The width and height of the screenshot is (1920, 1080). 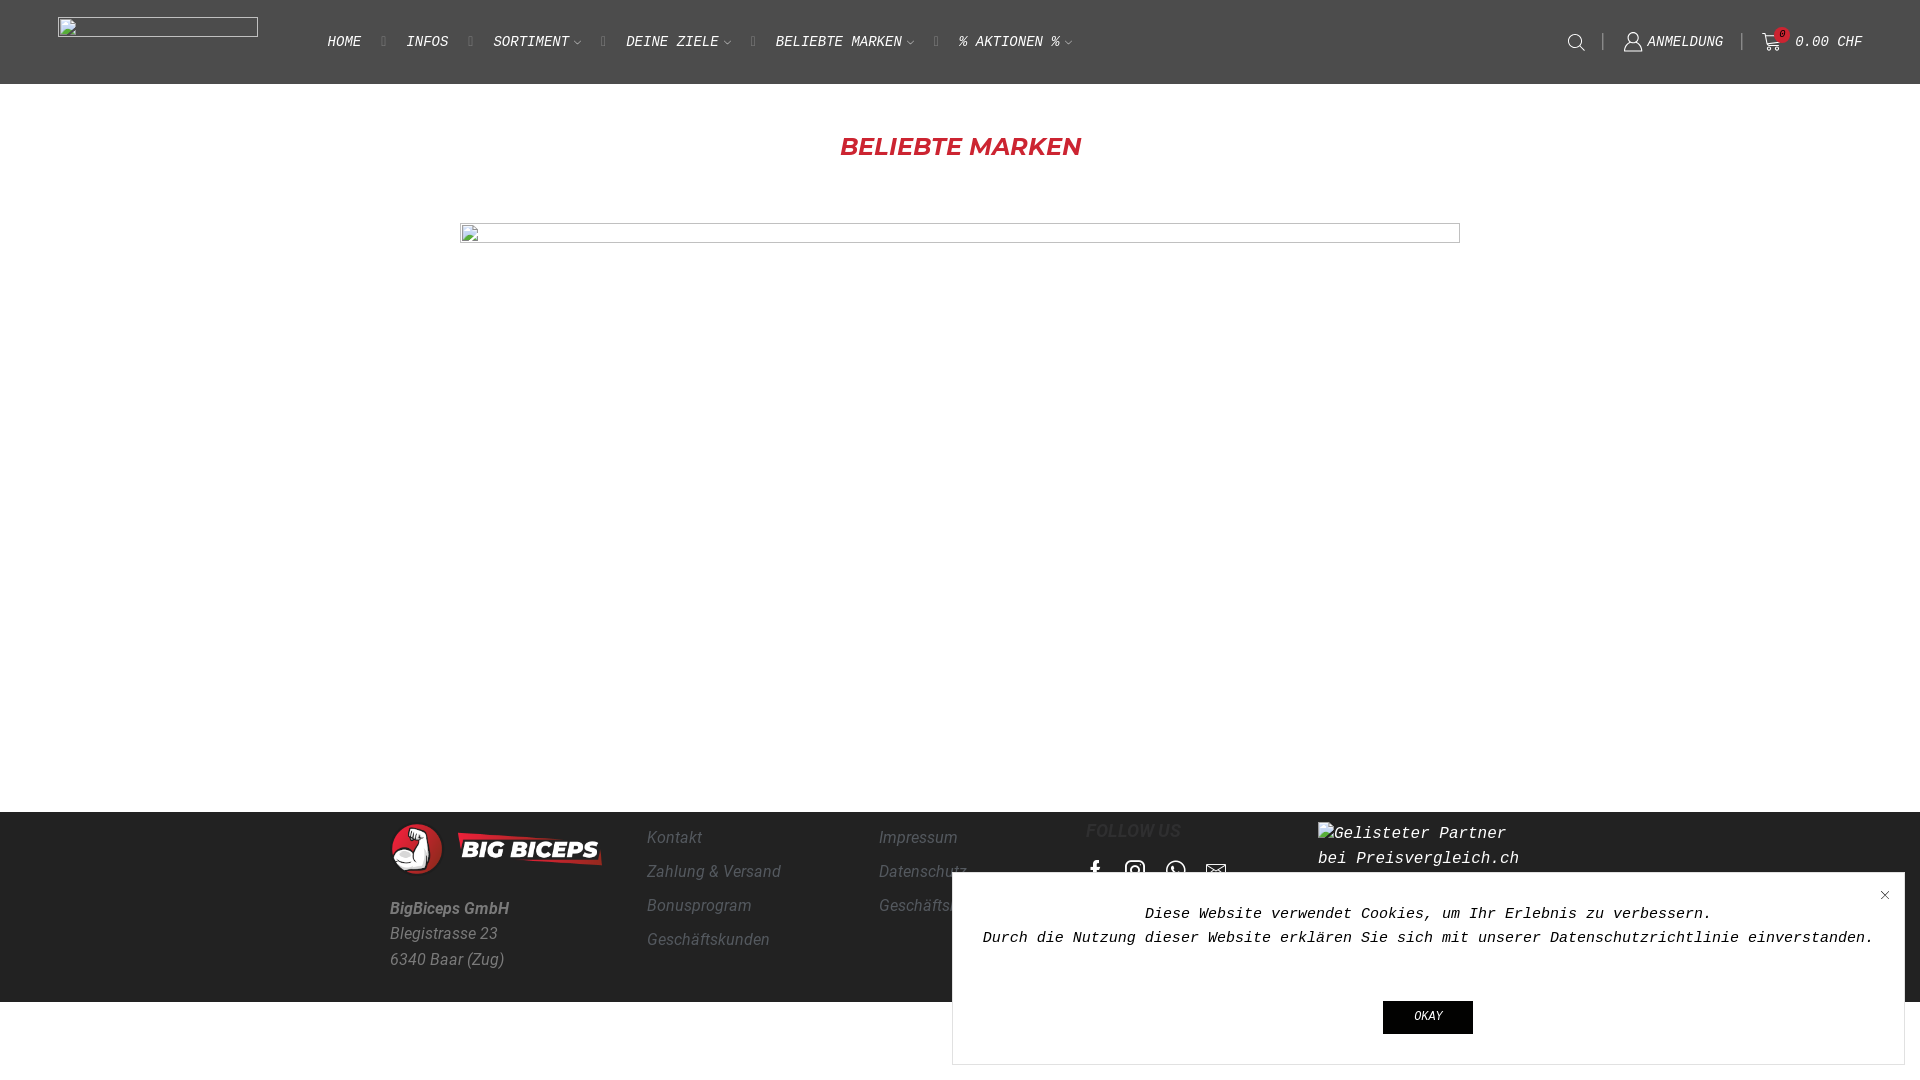 What do you see at coordinates (960, 839) in the screenshot?
I see `Impressum` at bounding box center [960, 839].